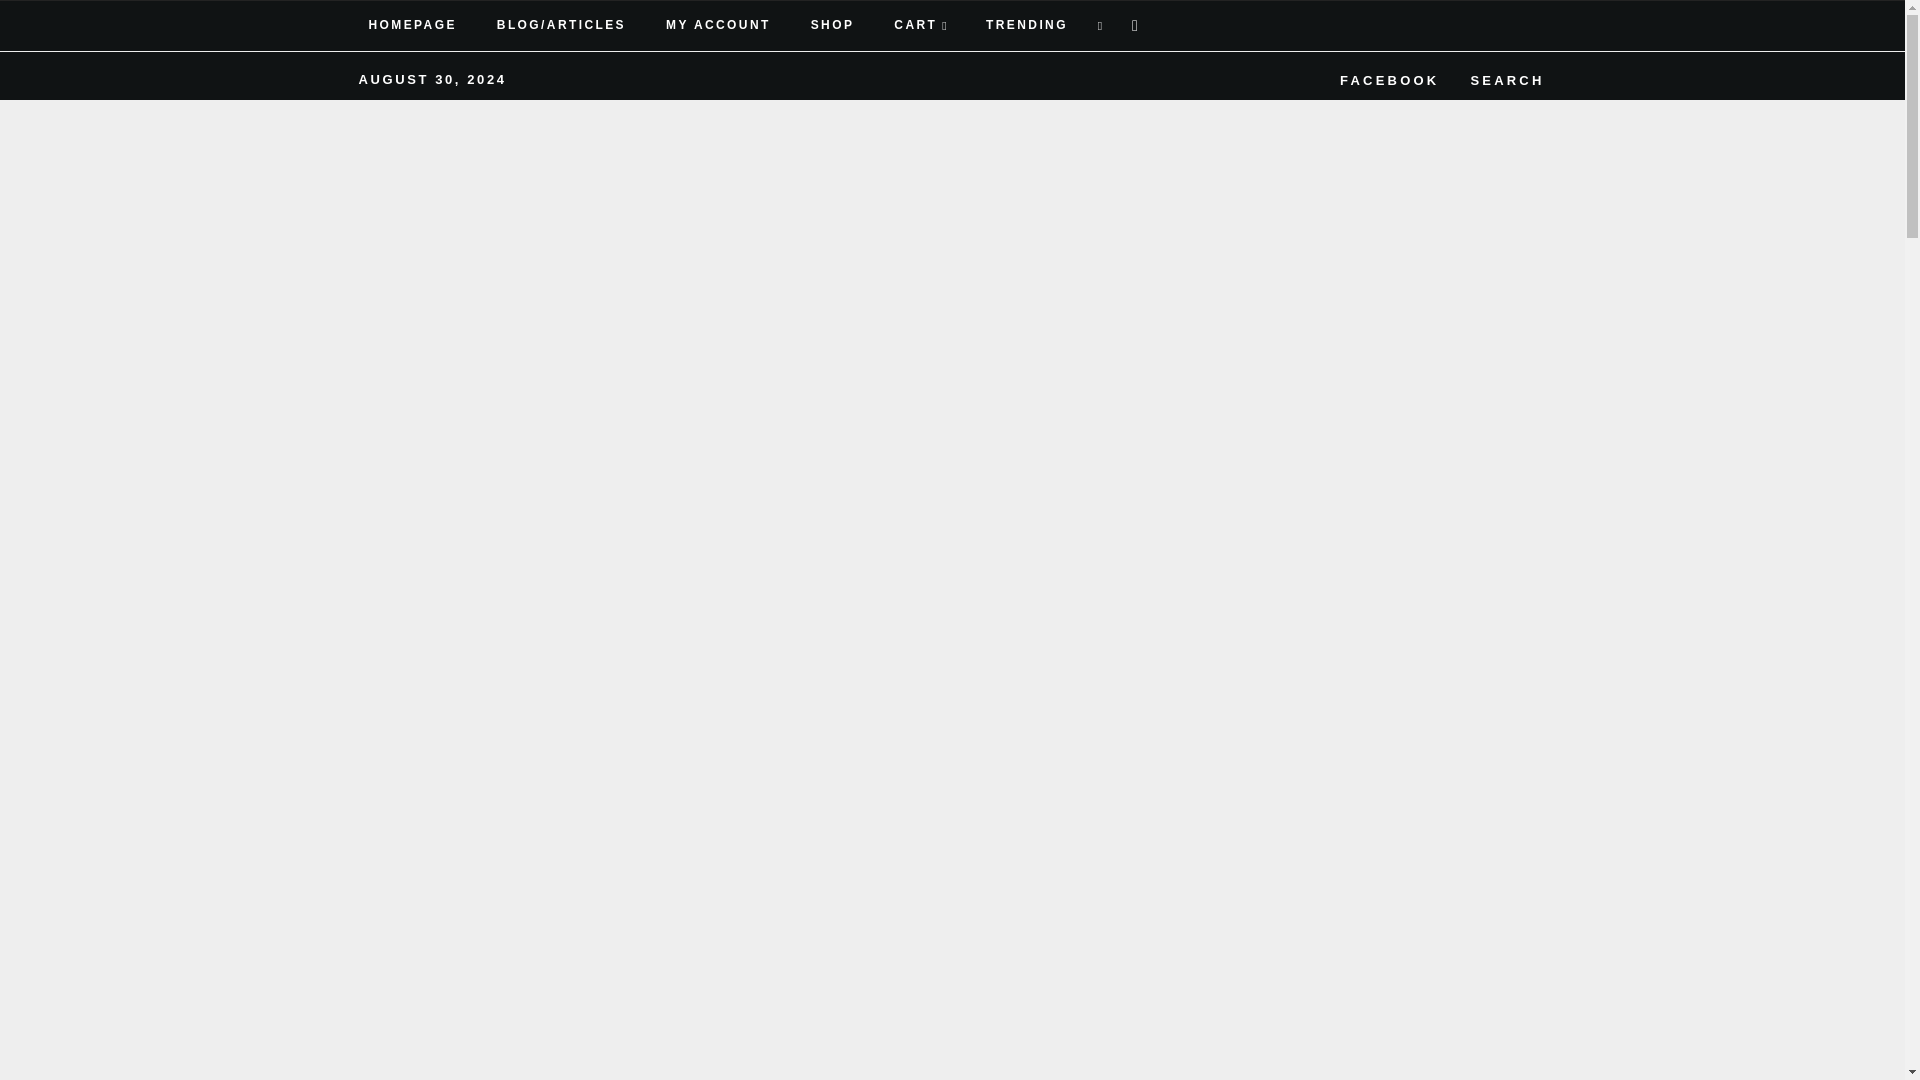 This screenshot has height=1080, width=1920. I want to click on SHOP, so click(833, 26).